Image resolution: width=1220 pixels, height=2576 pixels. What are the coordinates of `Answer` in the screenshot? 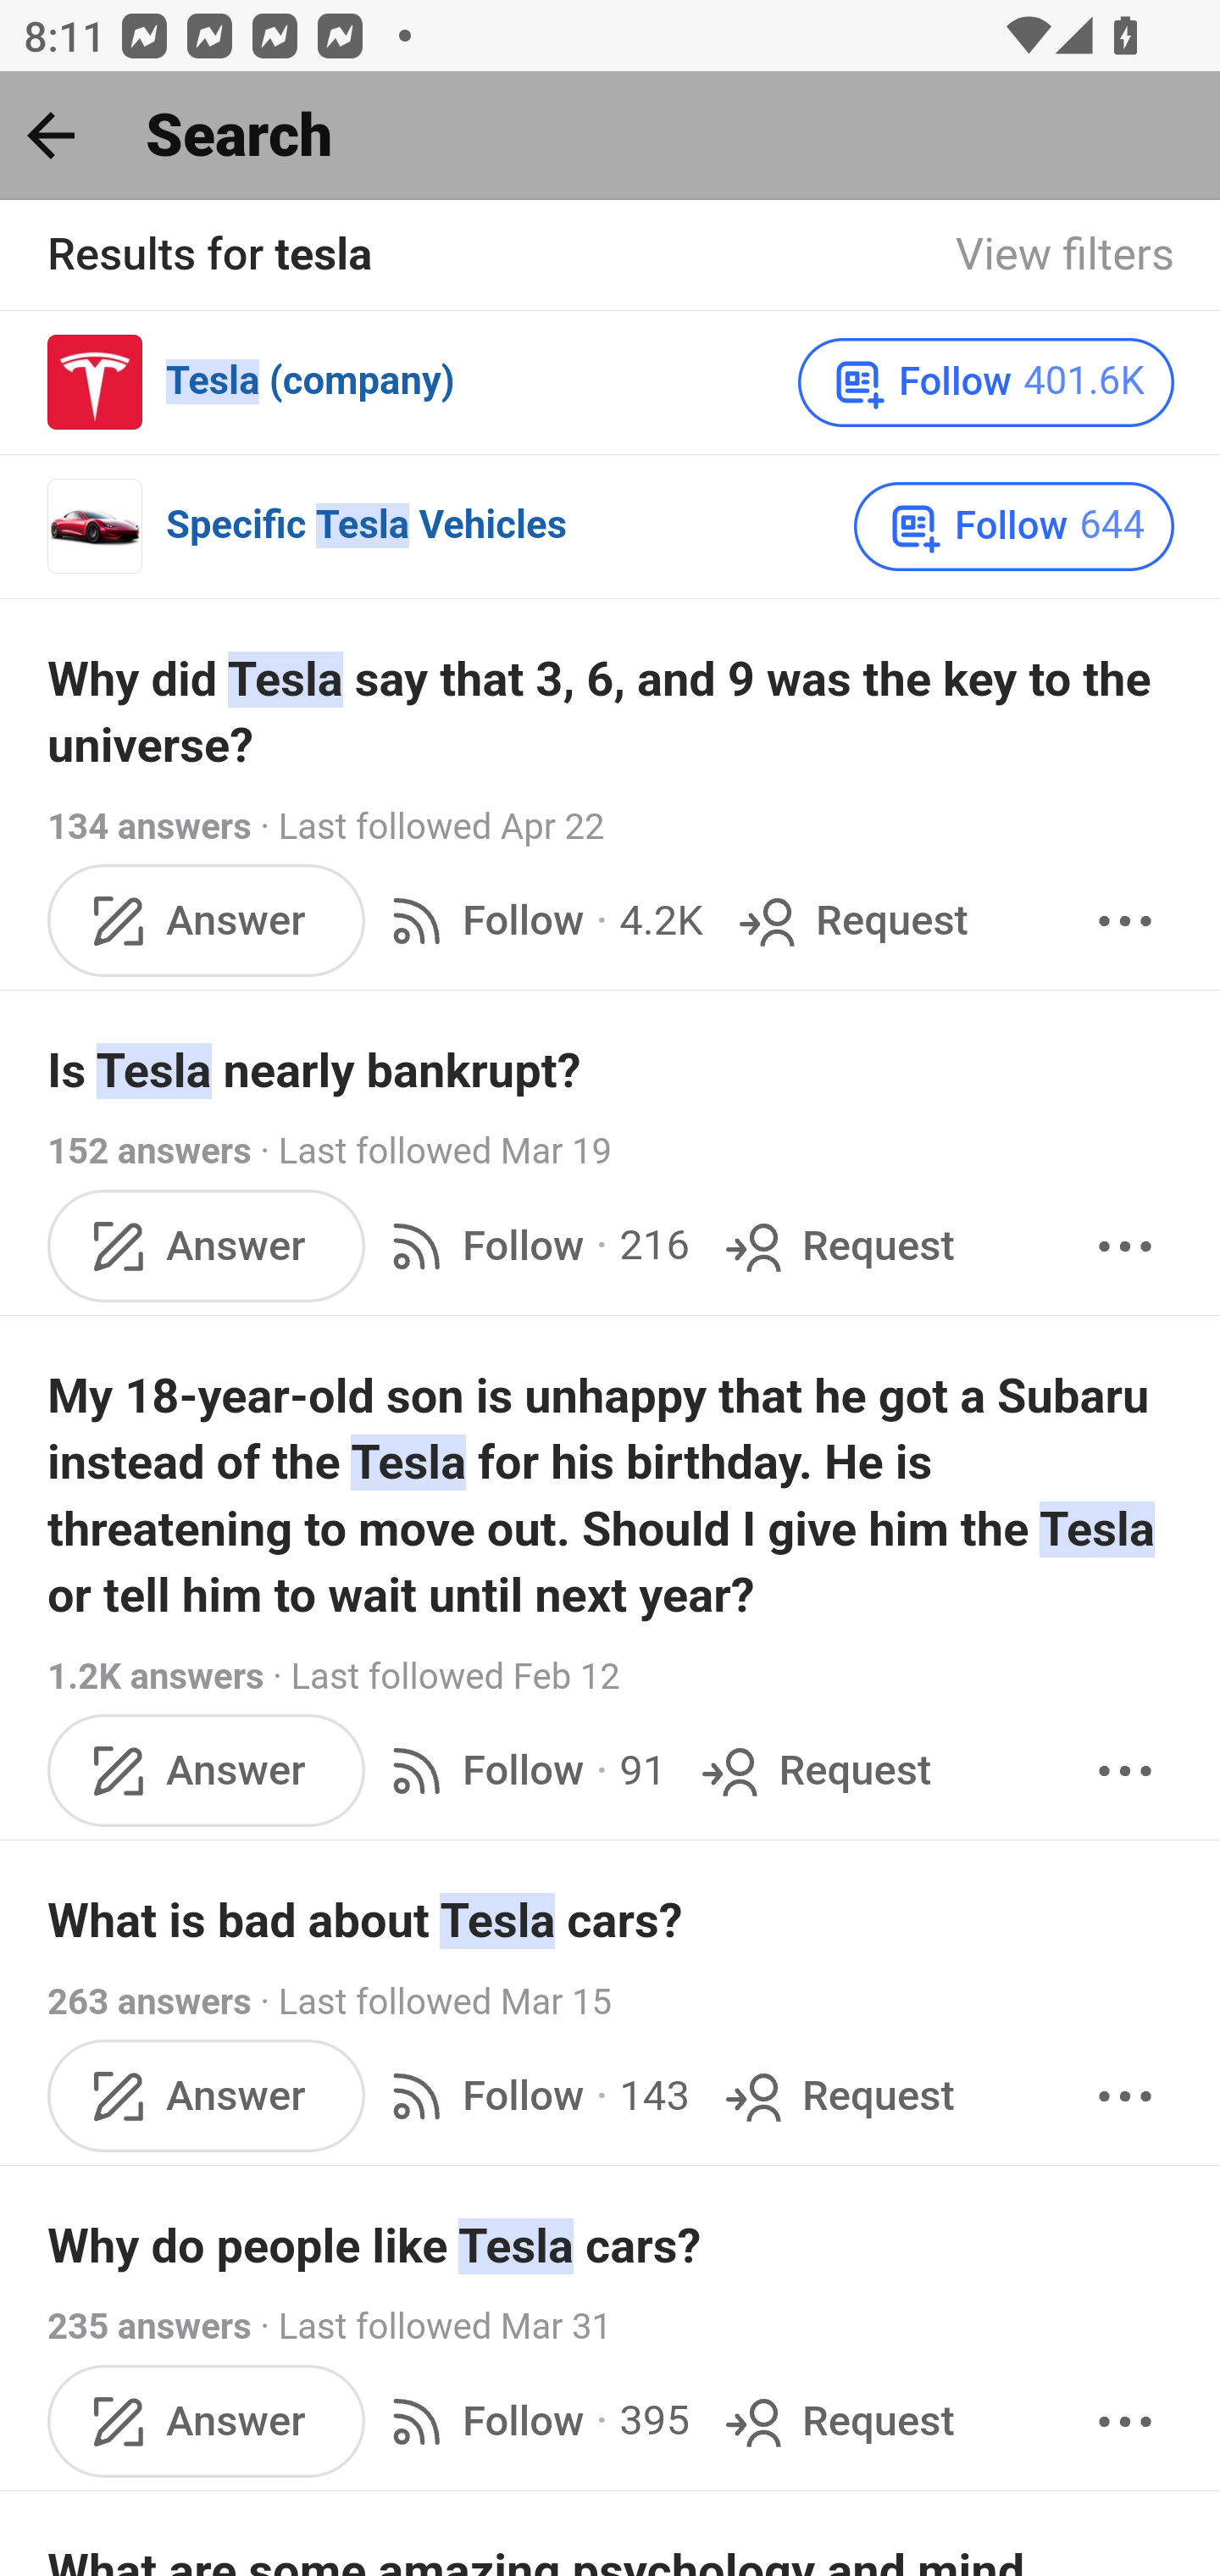 It's located at (207, 922).